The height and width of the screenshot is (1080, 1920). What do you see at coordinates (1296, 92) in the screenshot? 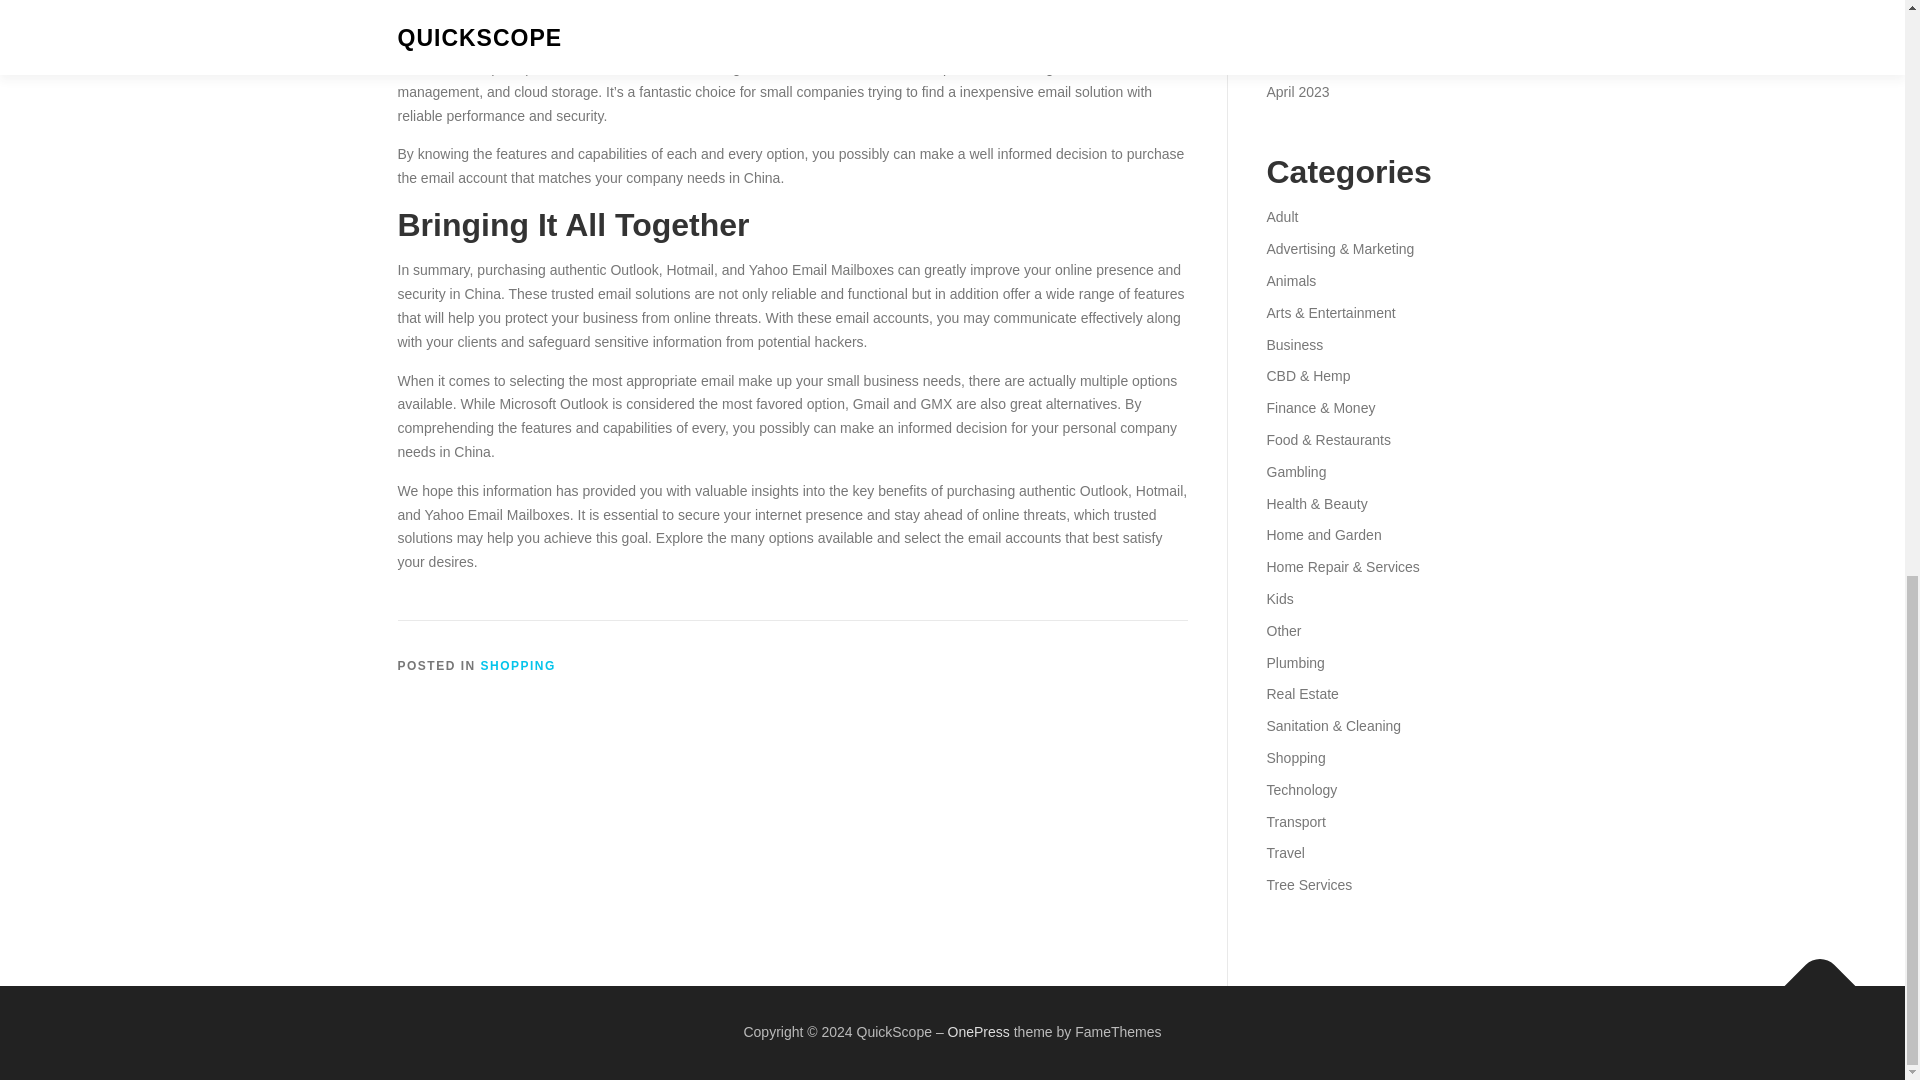
I see `April 2023` at bounding box center [1296, 92].